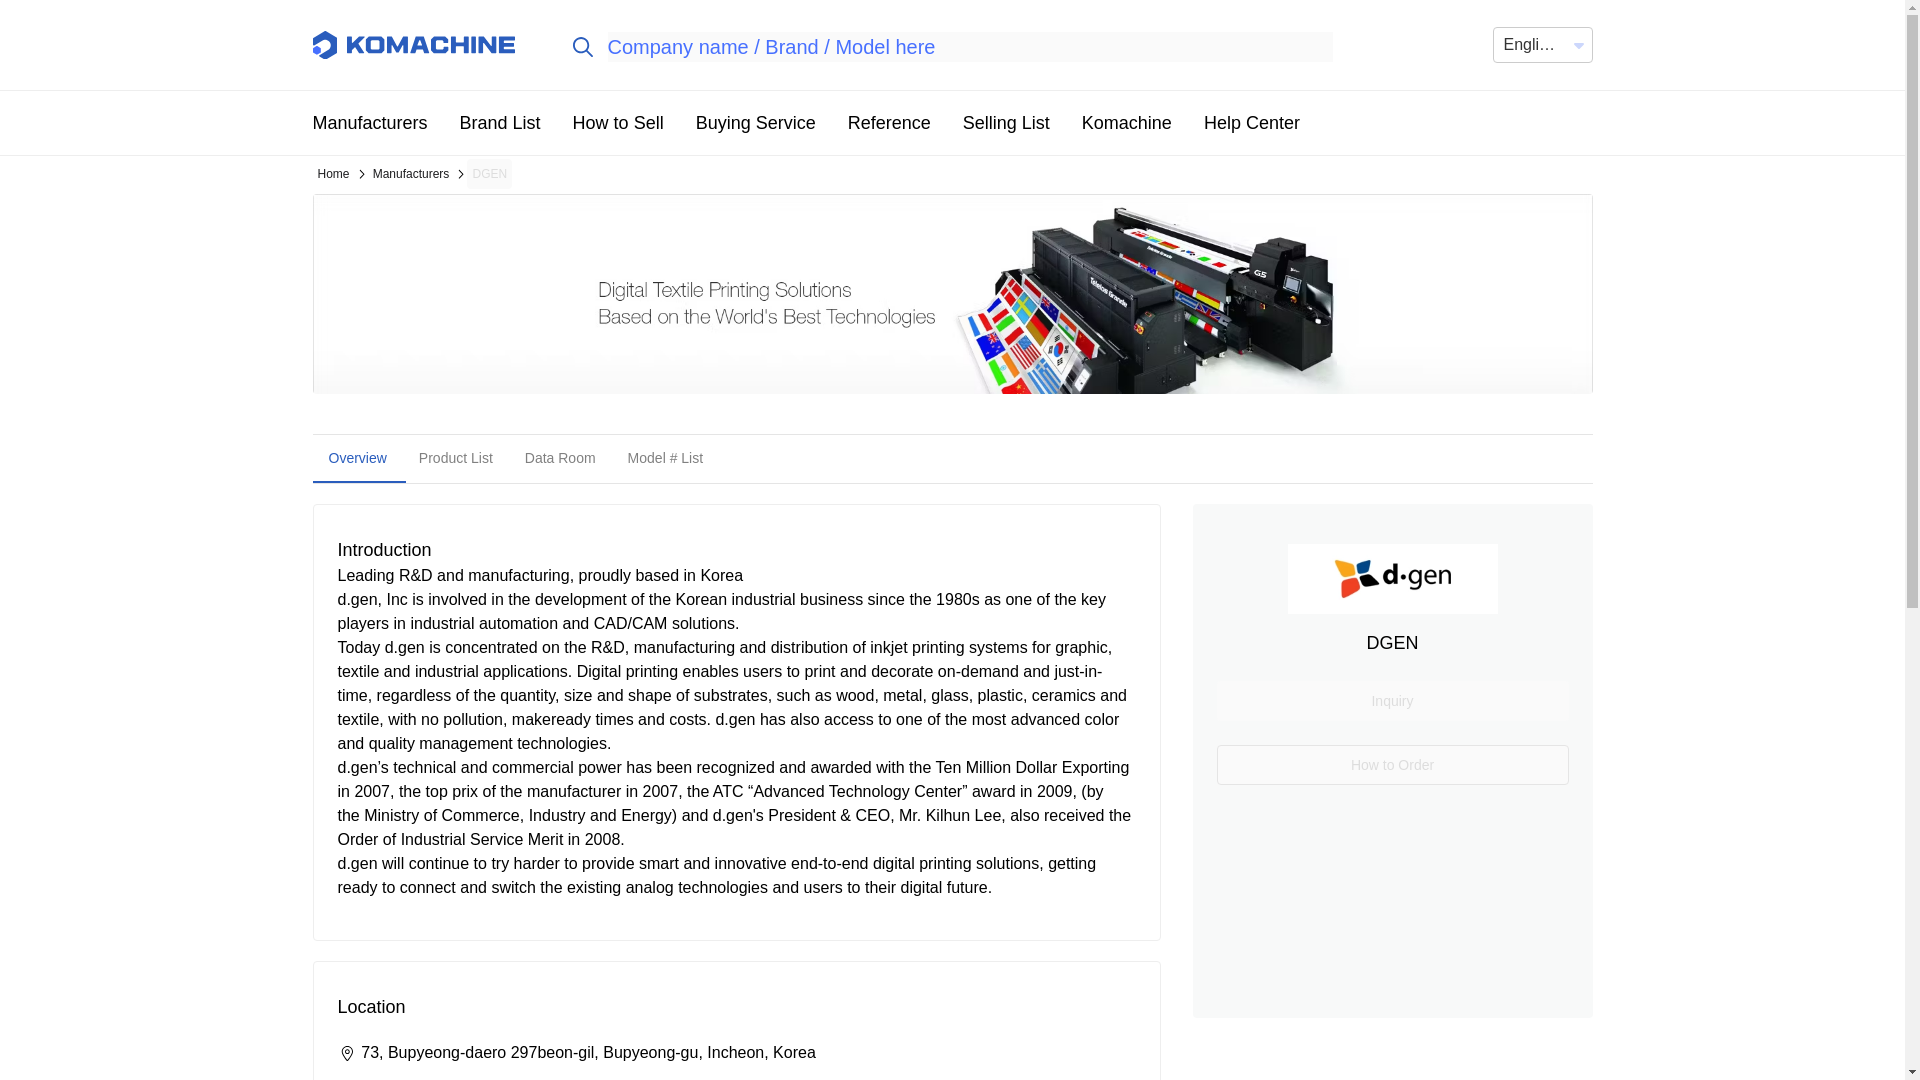  What do you see at coordinates (332, 174) in the screenshot?
I see `Home` at bounding box center [332, 174].